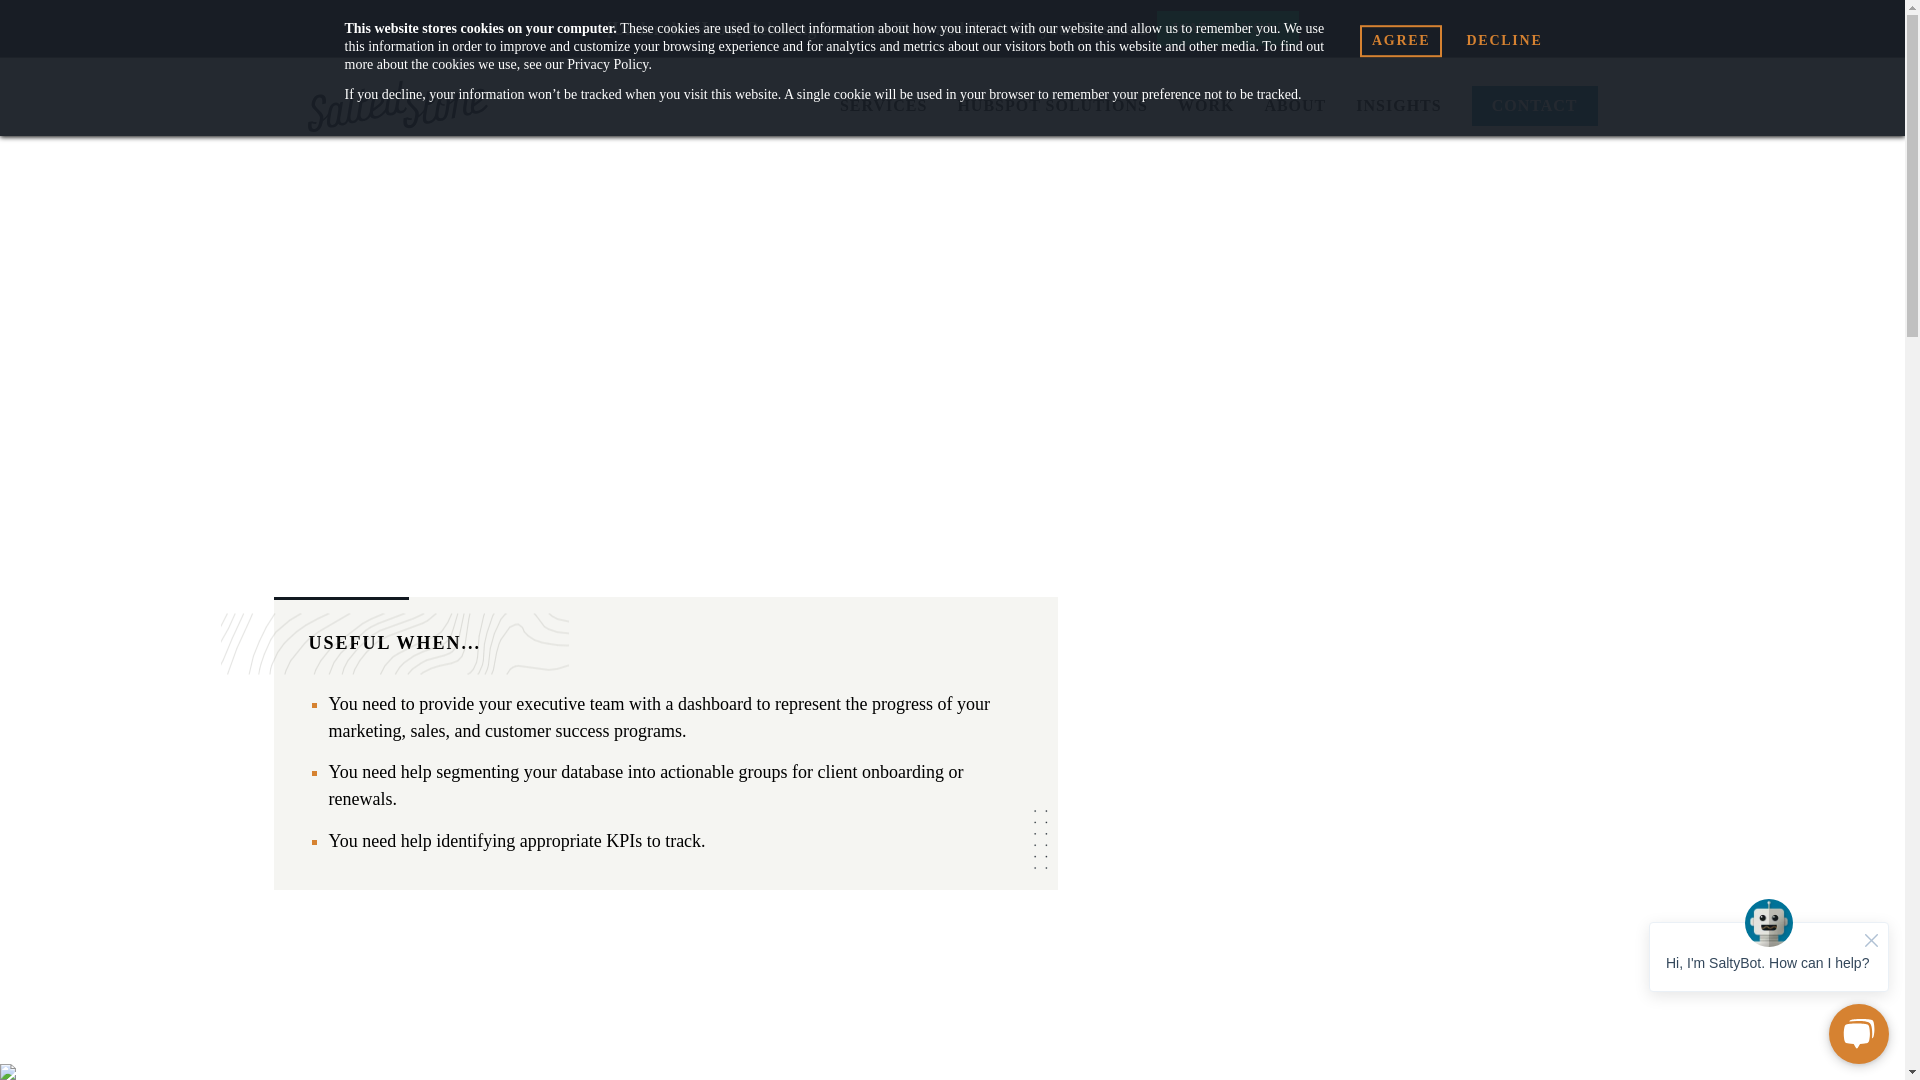 Image resolution: width=1920 pixels, height=1080 pixels. What do you see at coordinates (1401, 40) in the screenshot?
I see `AGREE` at bounding box center [1401, 40].